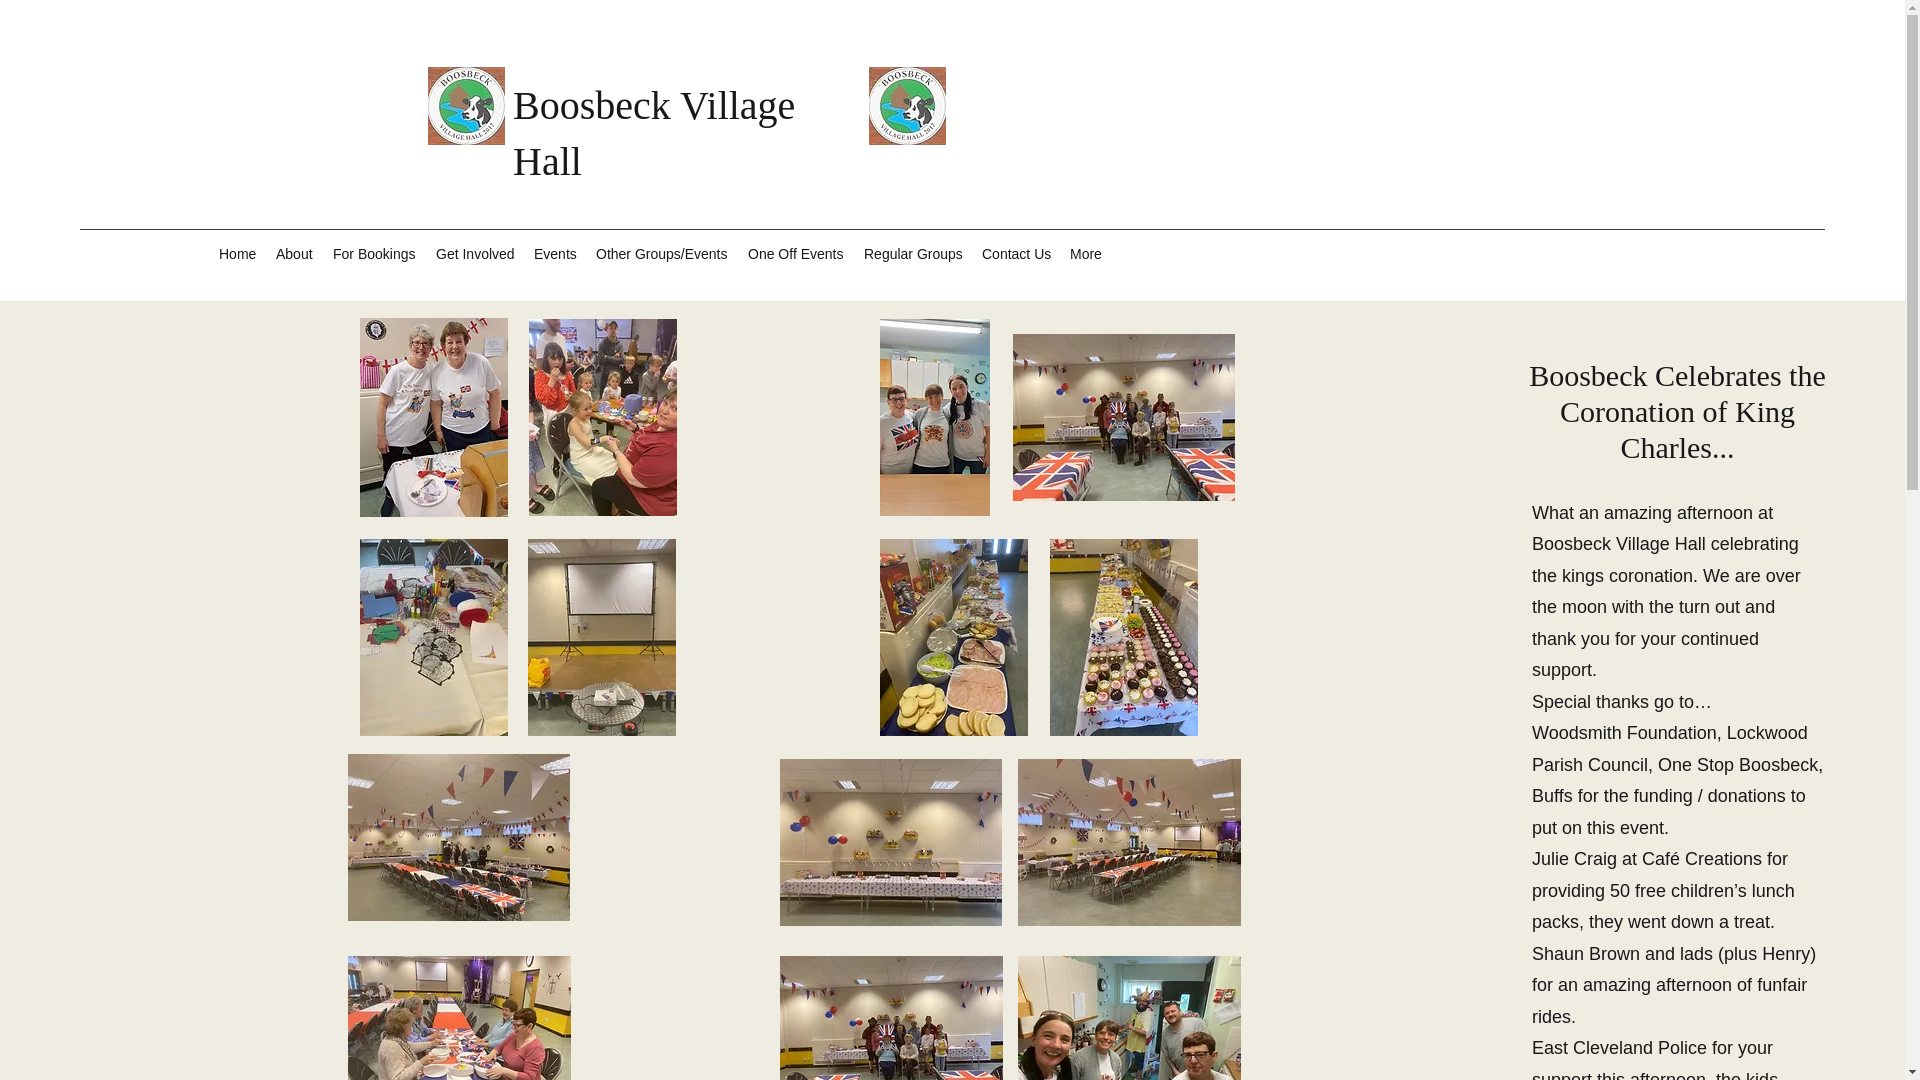 The image size is (1920, 1080). Describe the element at coordinates (374, 253) in the screenshot. I see `For Bookings` at that location.